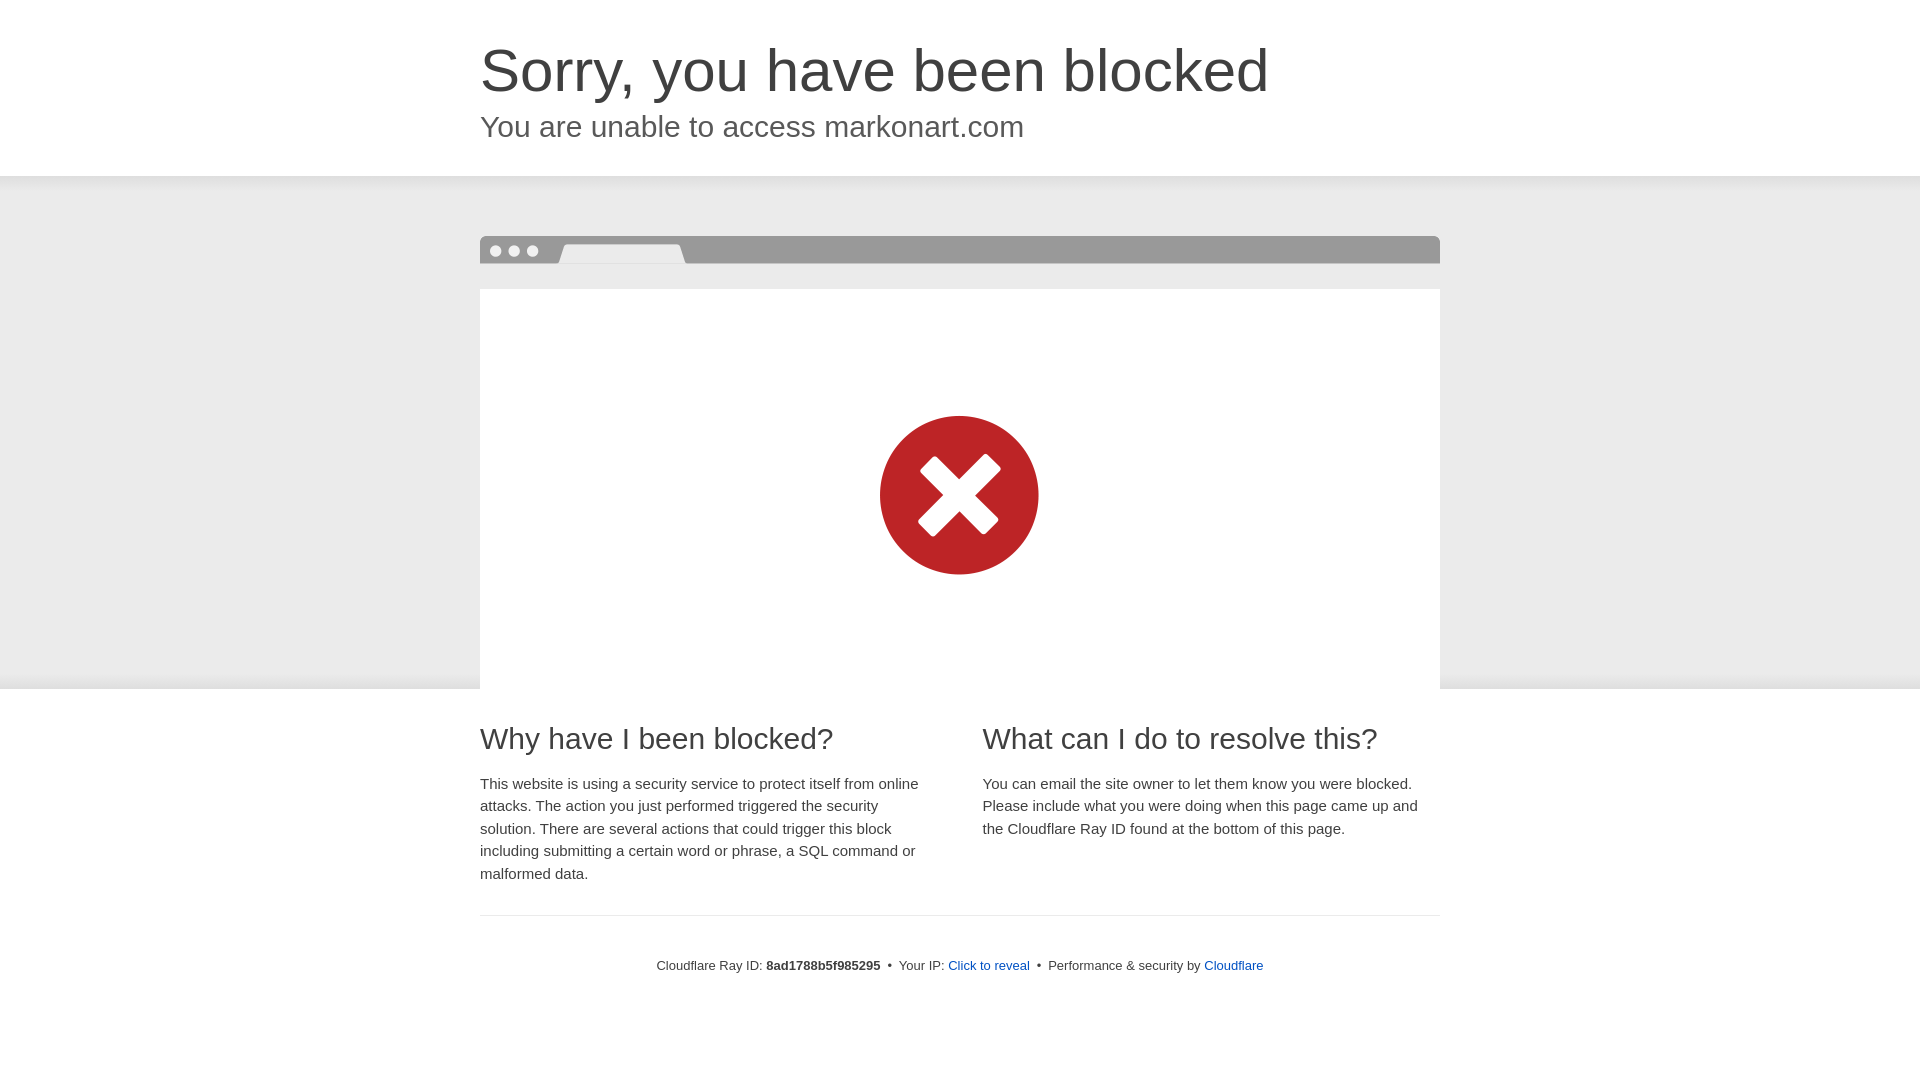  I want to click on Click to reveal, so click(988, 966).